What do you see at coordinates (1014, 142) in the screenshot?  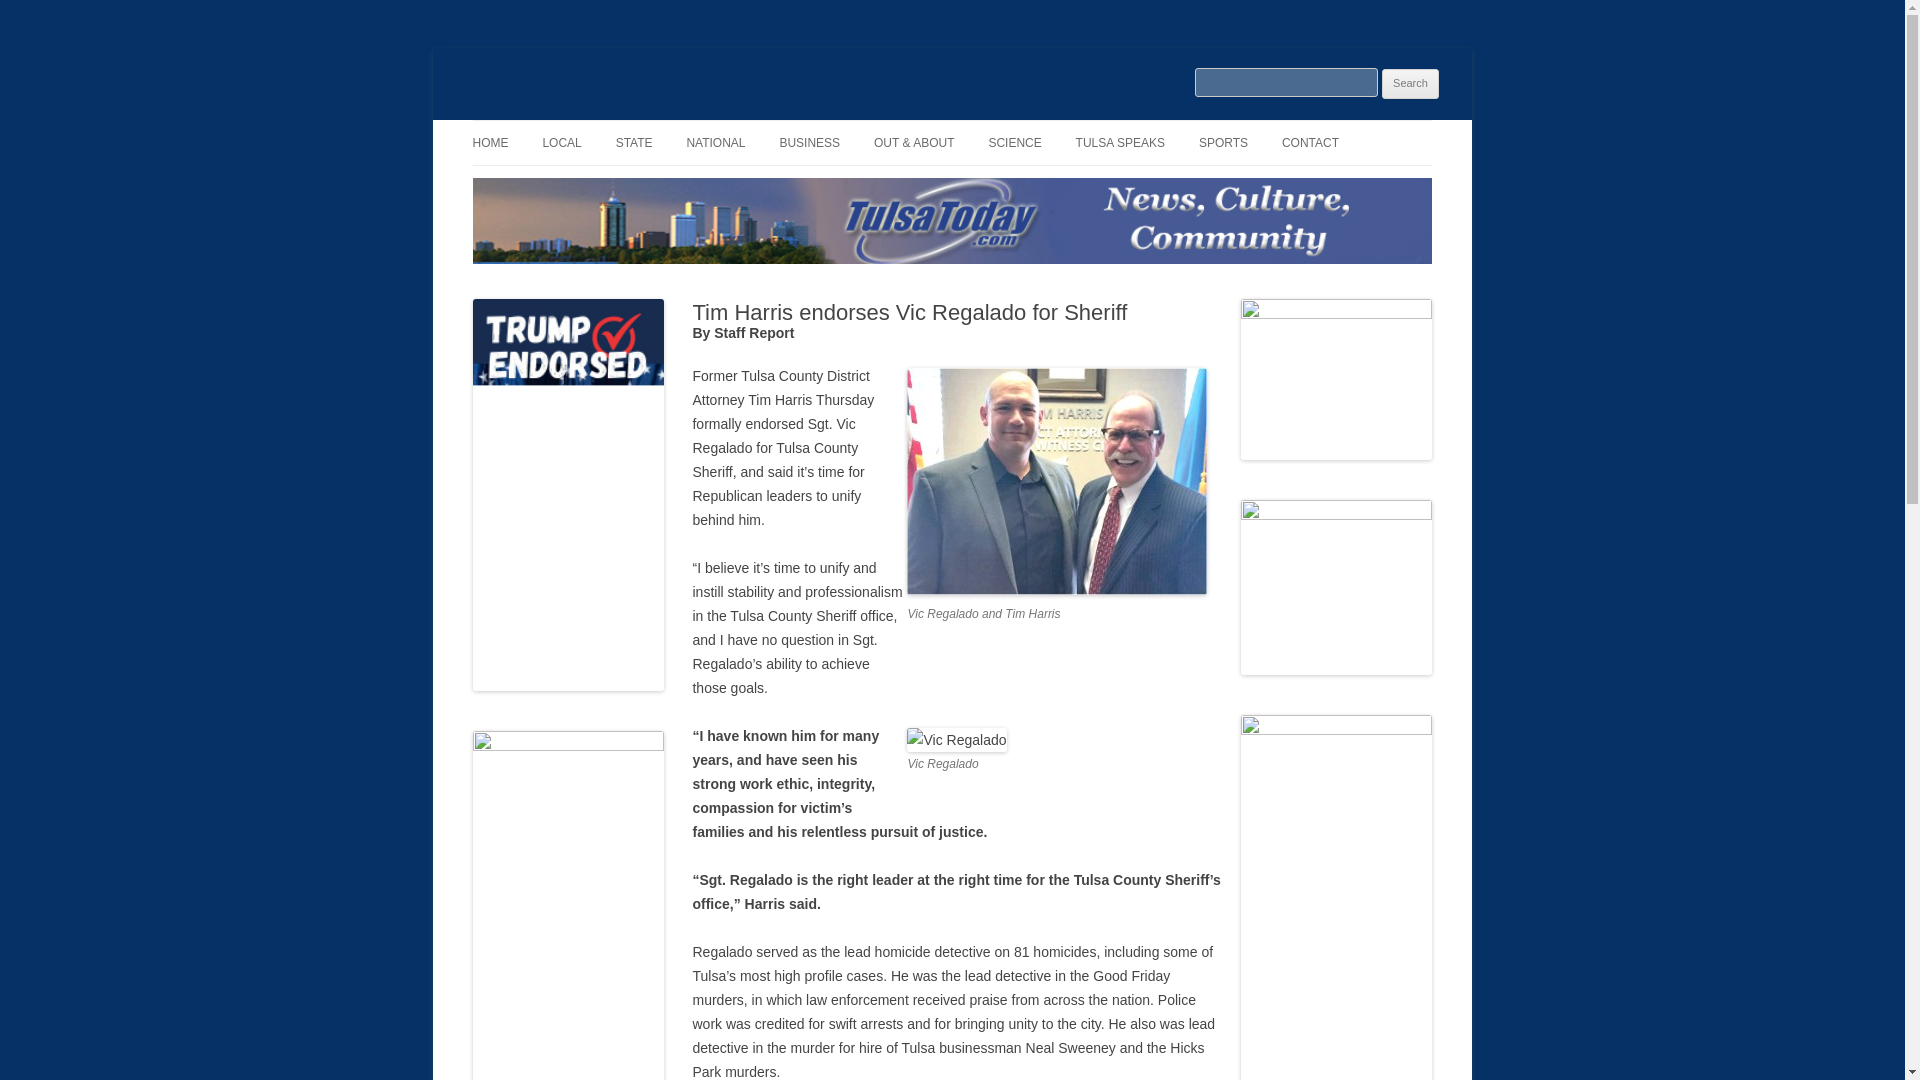 I see `SCIENCE` at bounding box center [1014, 142].